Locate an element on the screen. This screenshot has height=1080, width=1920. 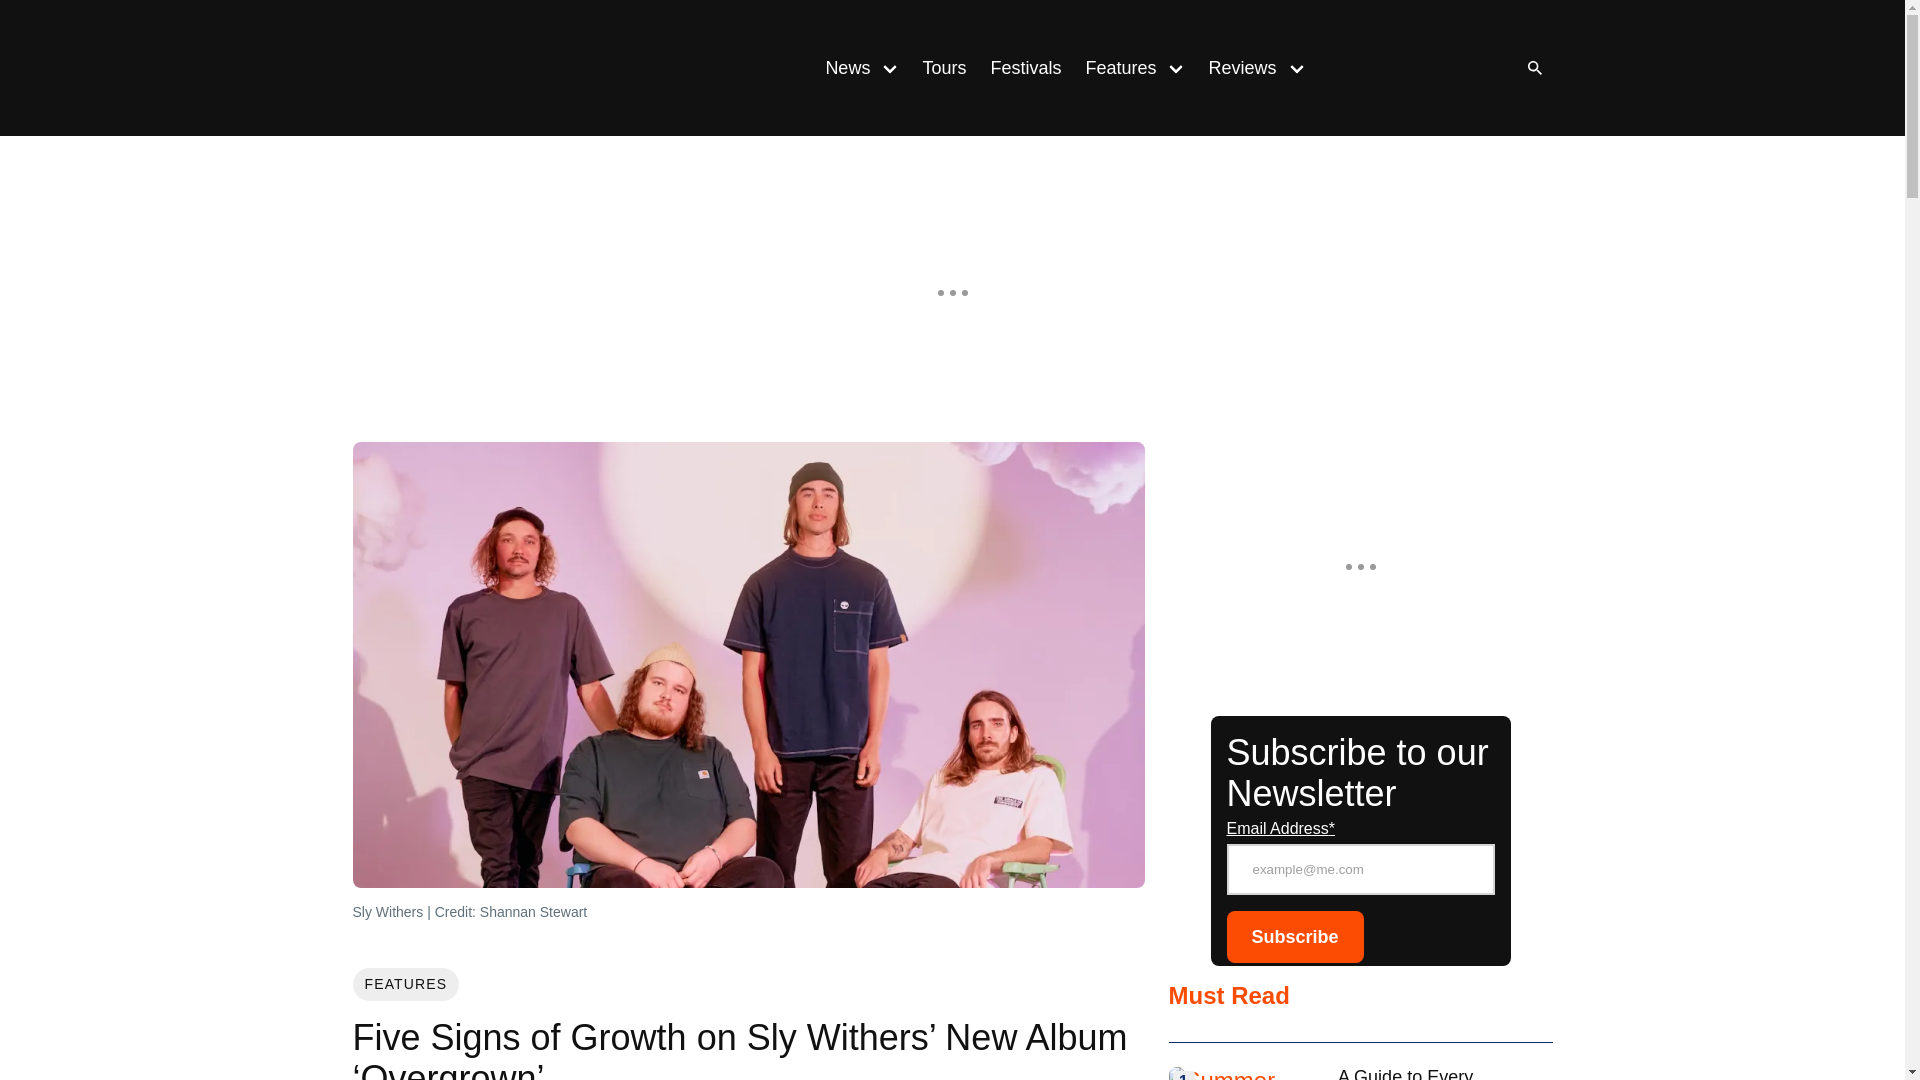
Open menu is located at coordinates (1176, 67).